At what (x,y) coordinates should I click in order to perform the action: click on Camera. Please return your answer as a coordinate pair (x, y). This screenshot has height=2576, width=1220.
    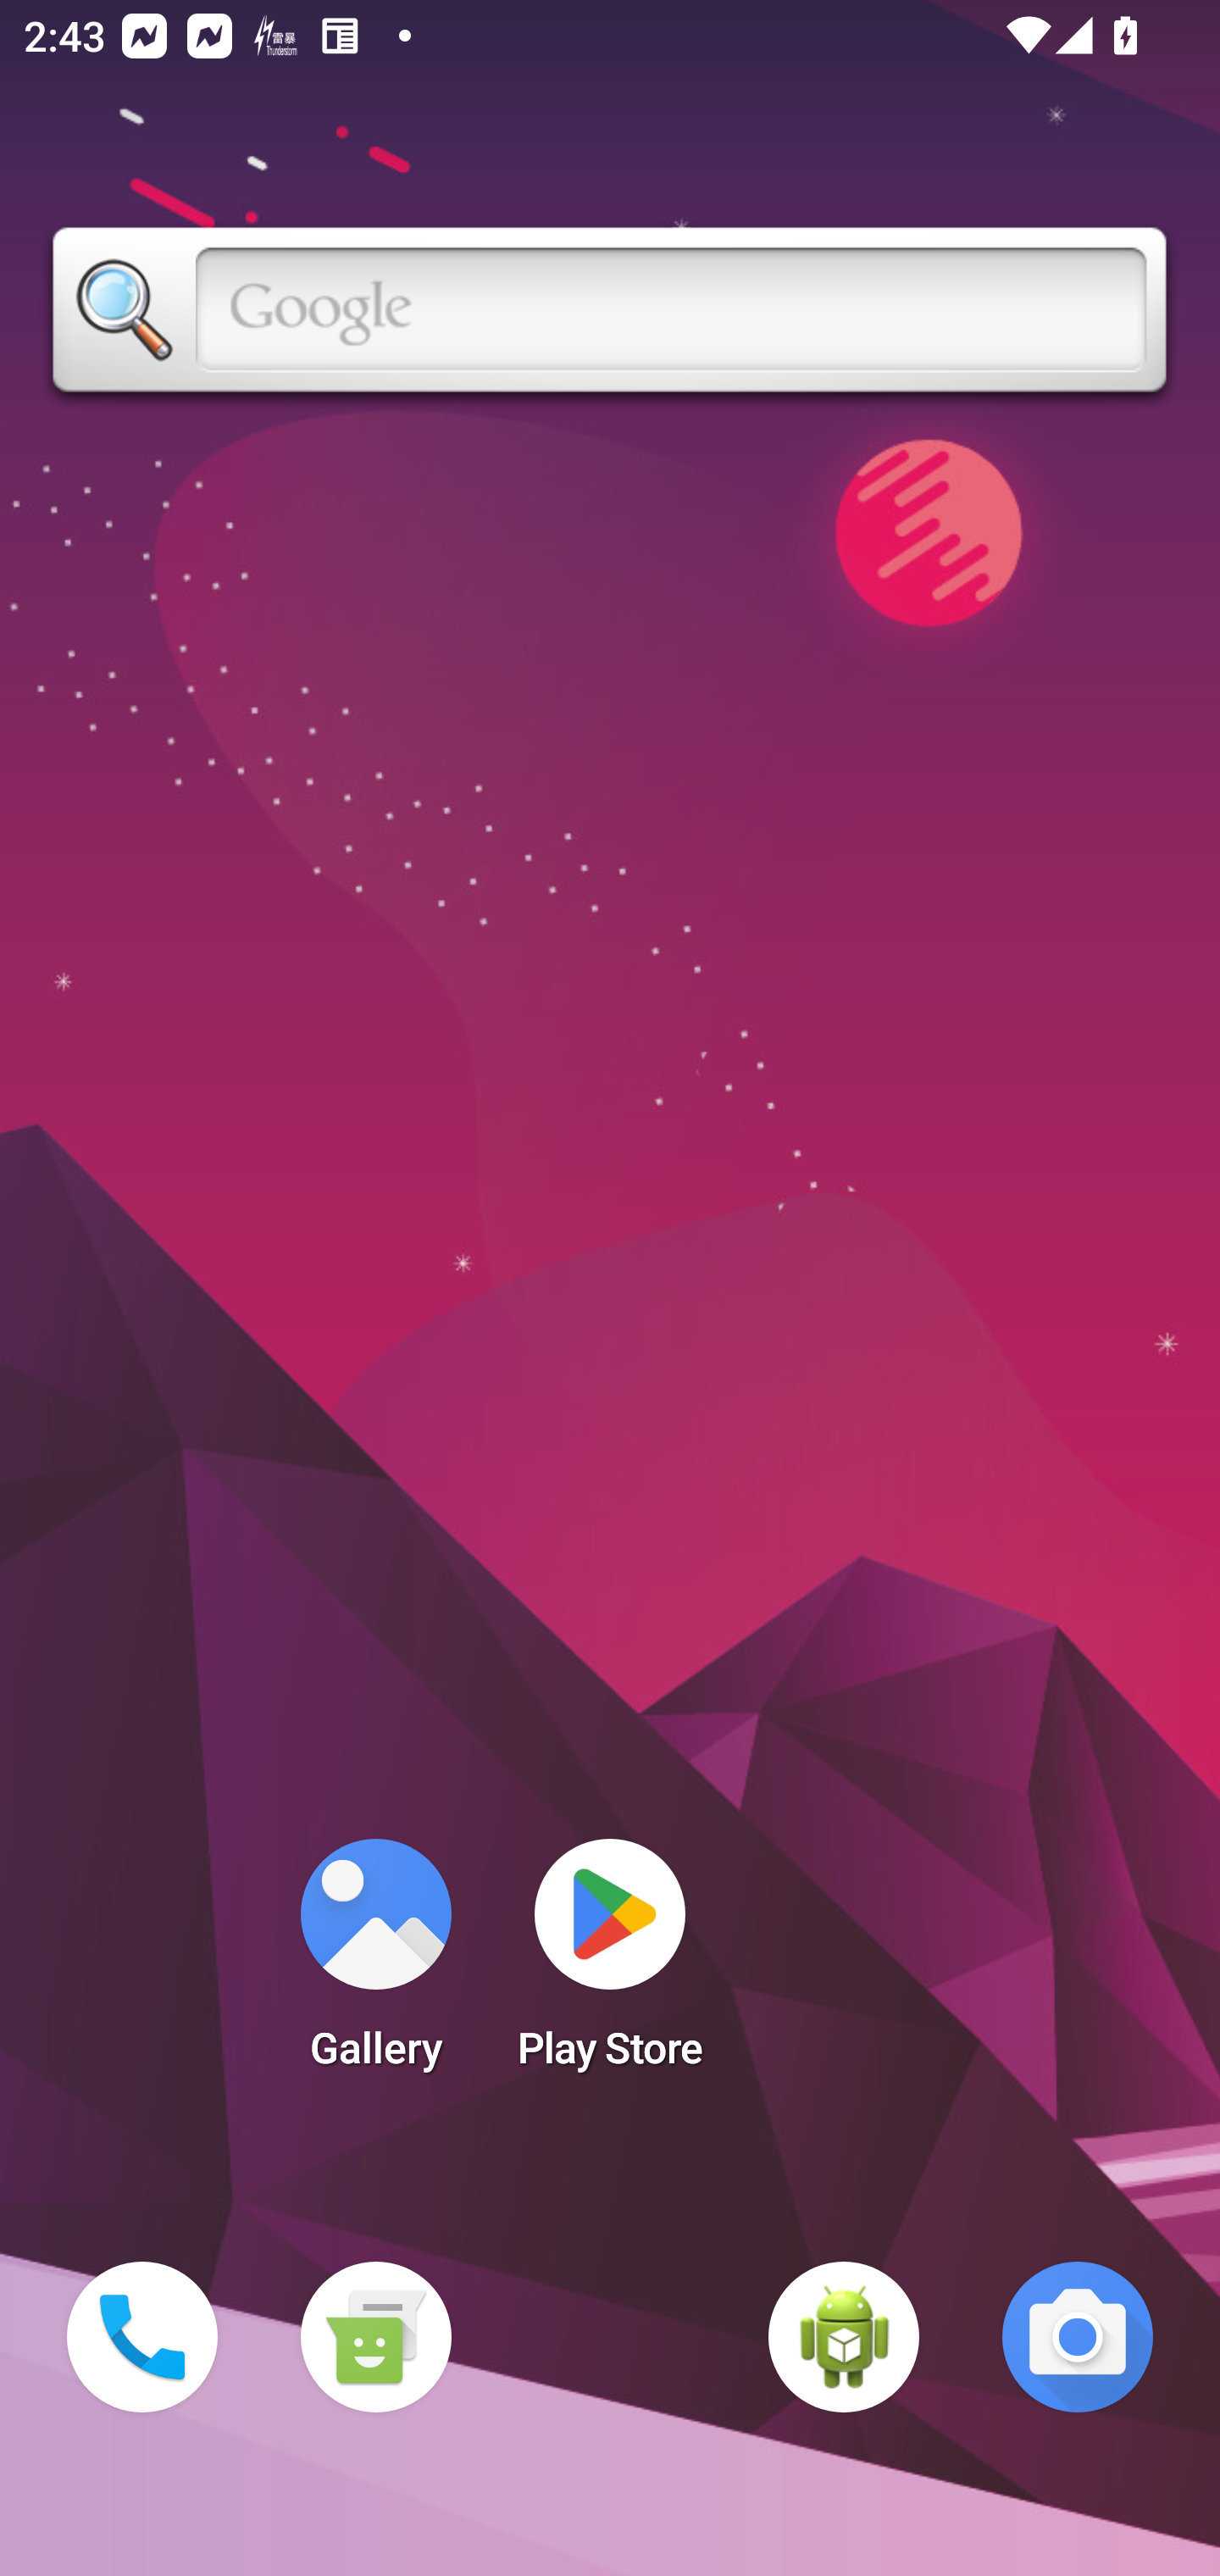
    Looking at the image, I should click on (1078, 2337).